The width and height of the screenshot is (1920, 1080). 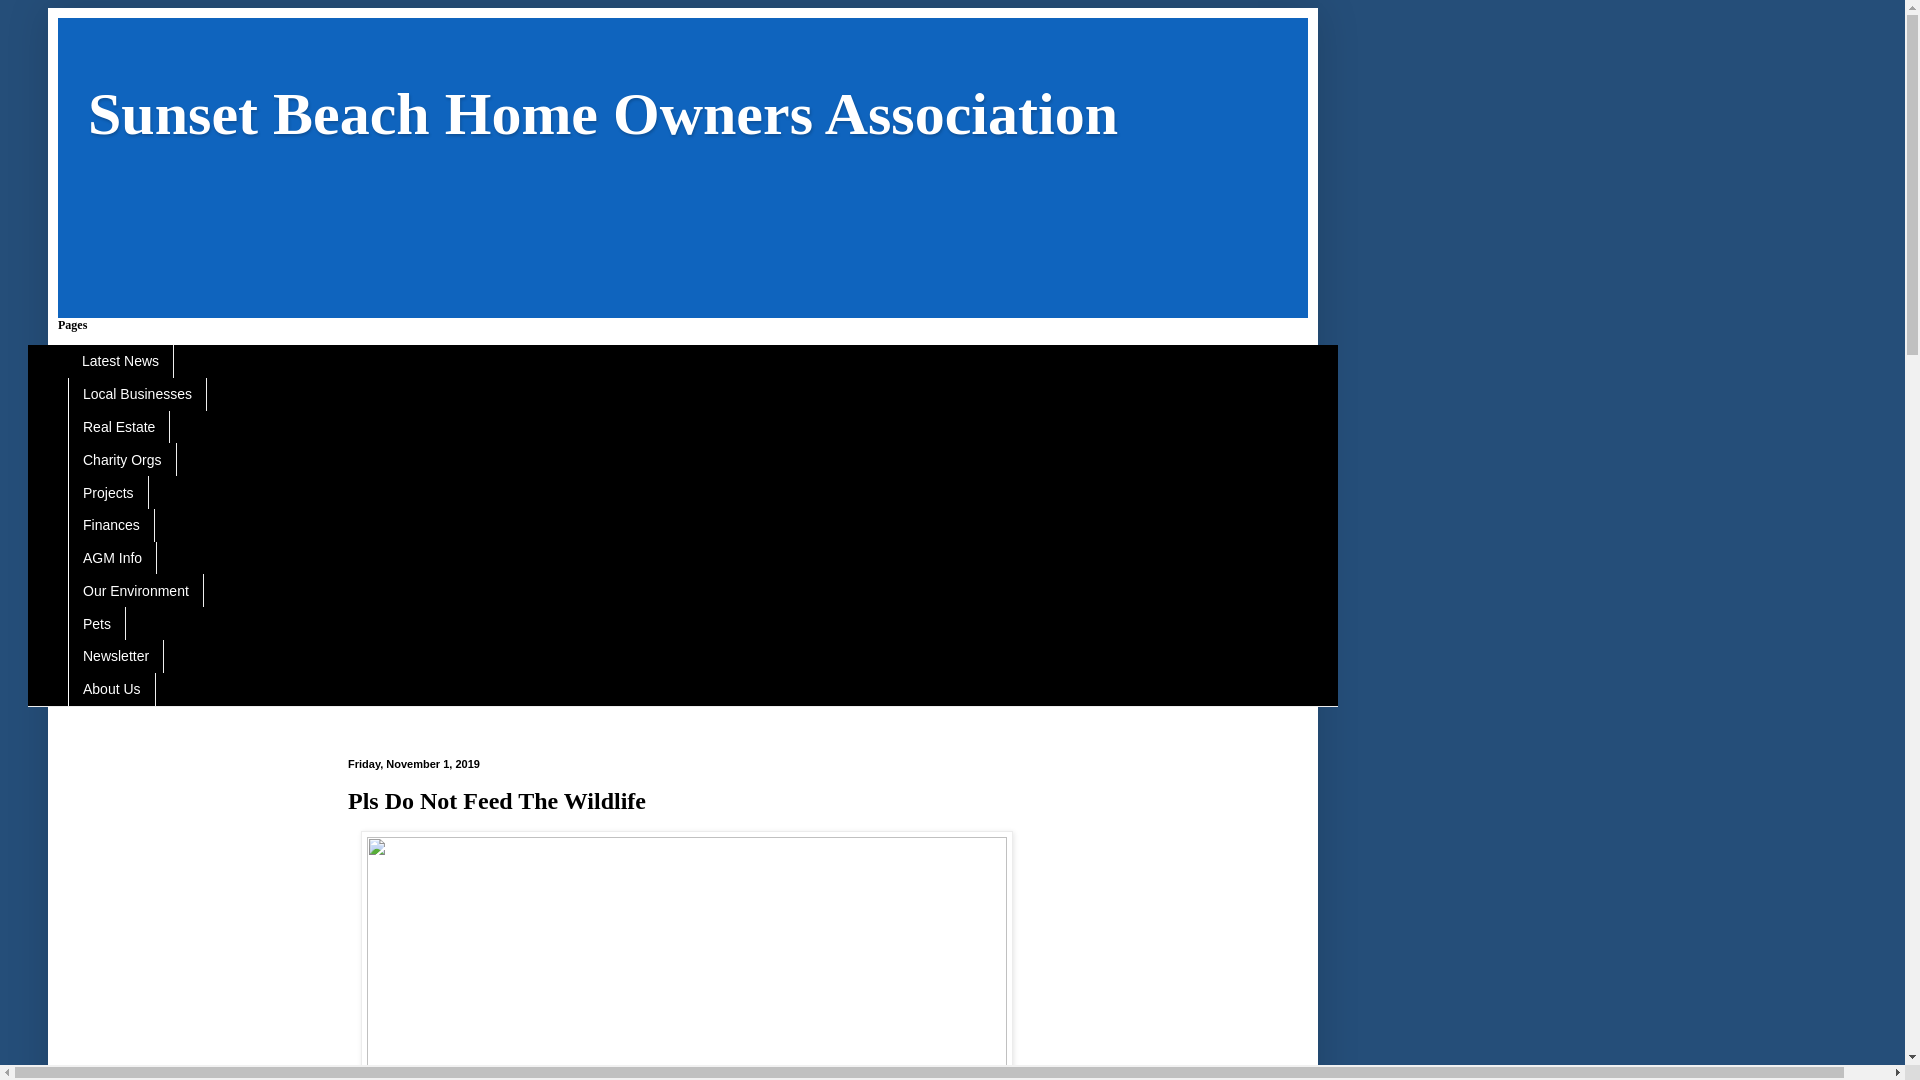 I want to click on About Us, so click(x=111, y=689).